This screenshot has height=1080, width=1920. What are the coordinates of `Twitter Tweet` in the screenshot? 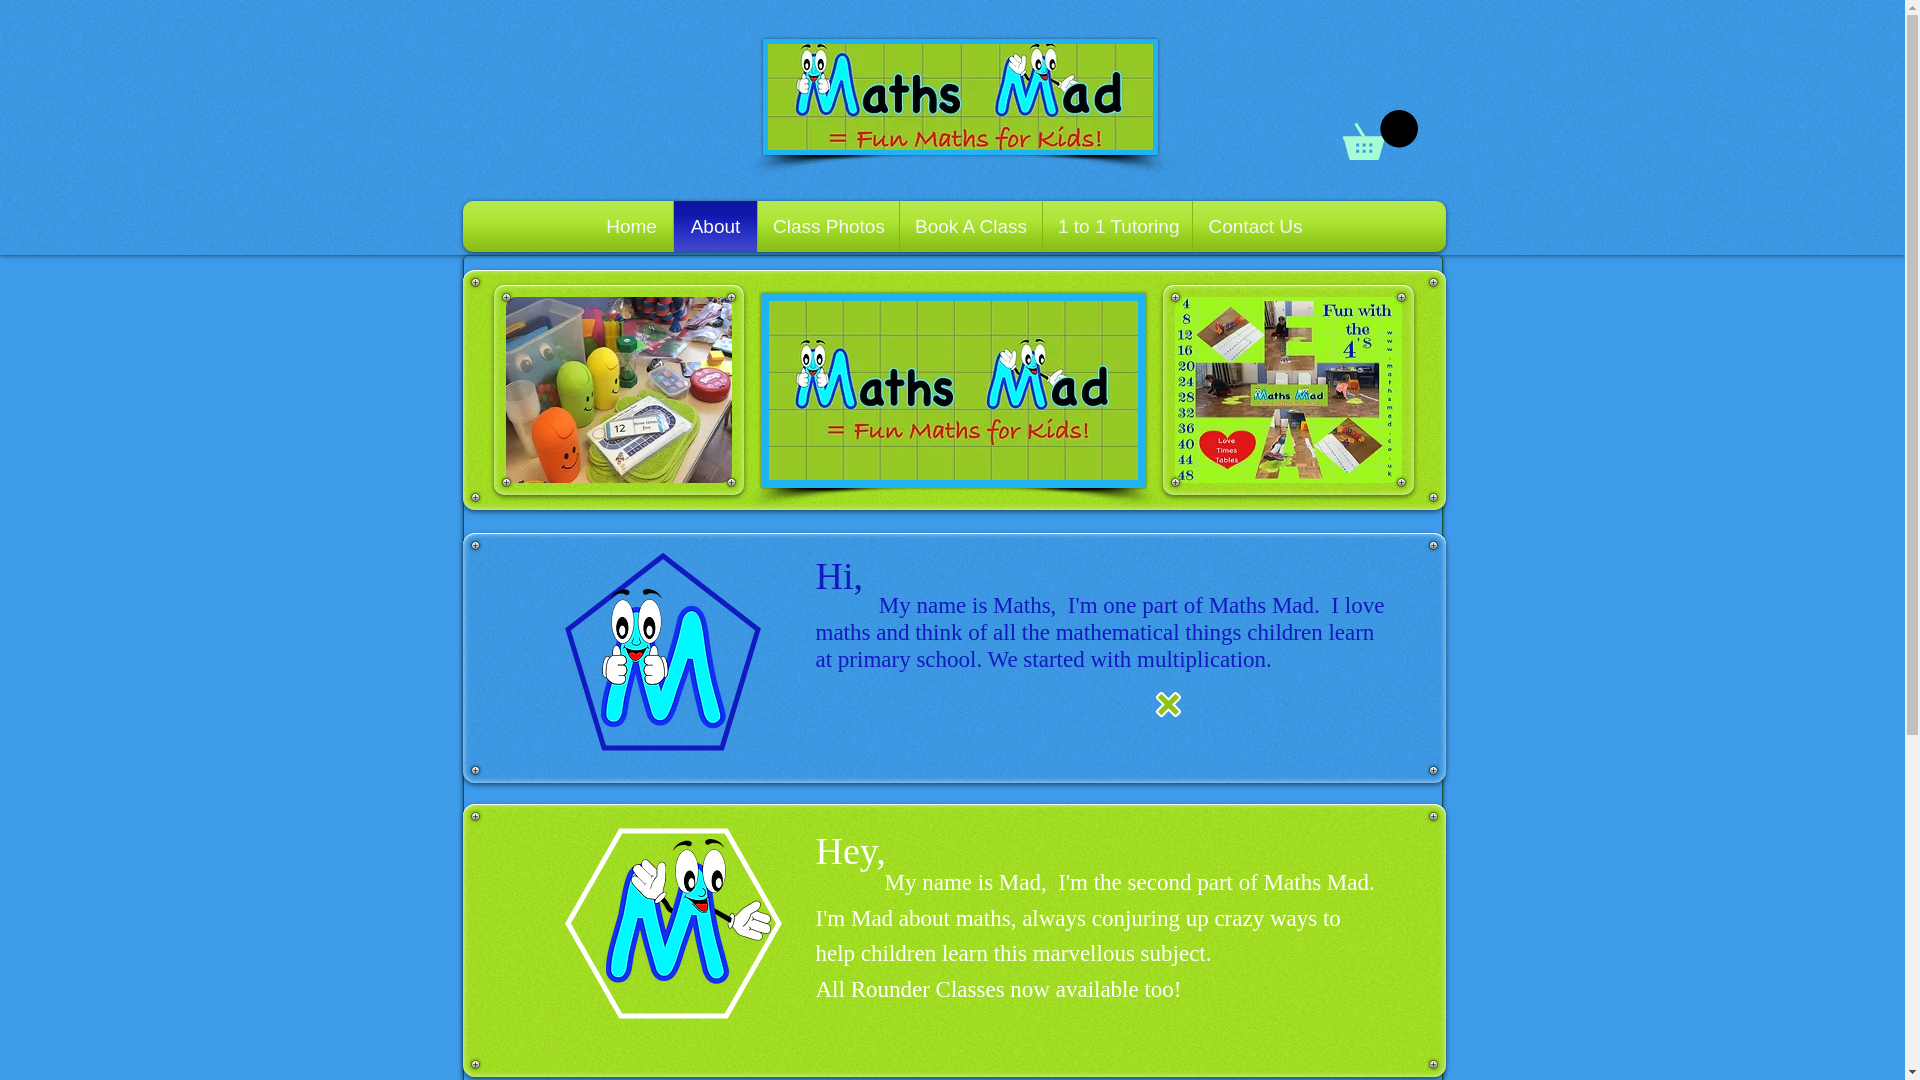 It's located at (565, 96).